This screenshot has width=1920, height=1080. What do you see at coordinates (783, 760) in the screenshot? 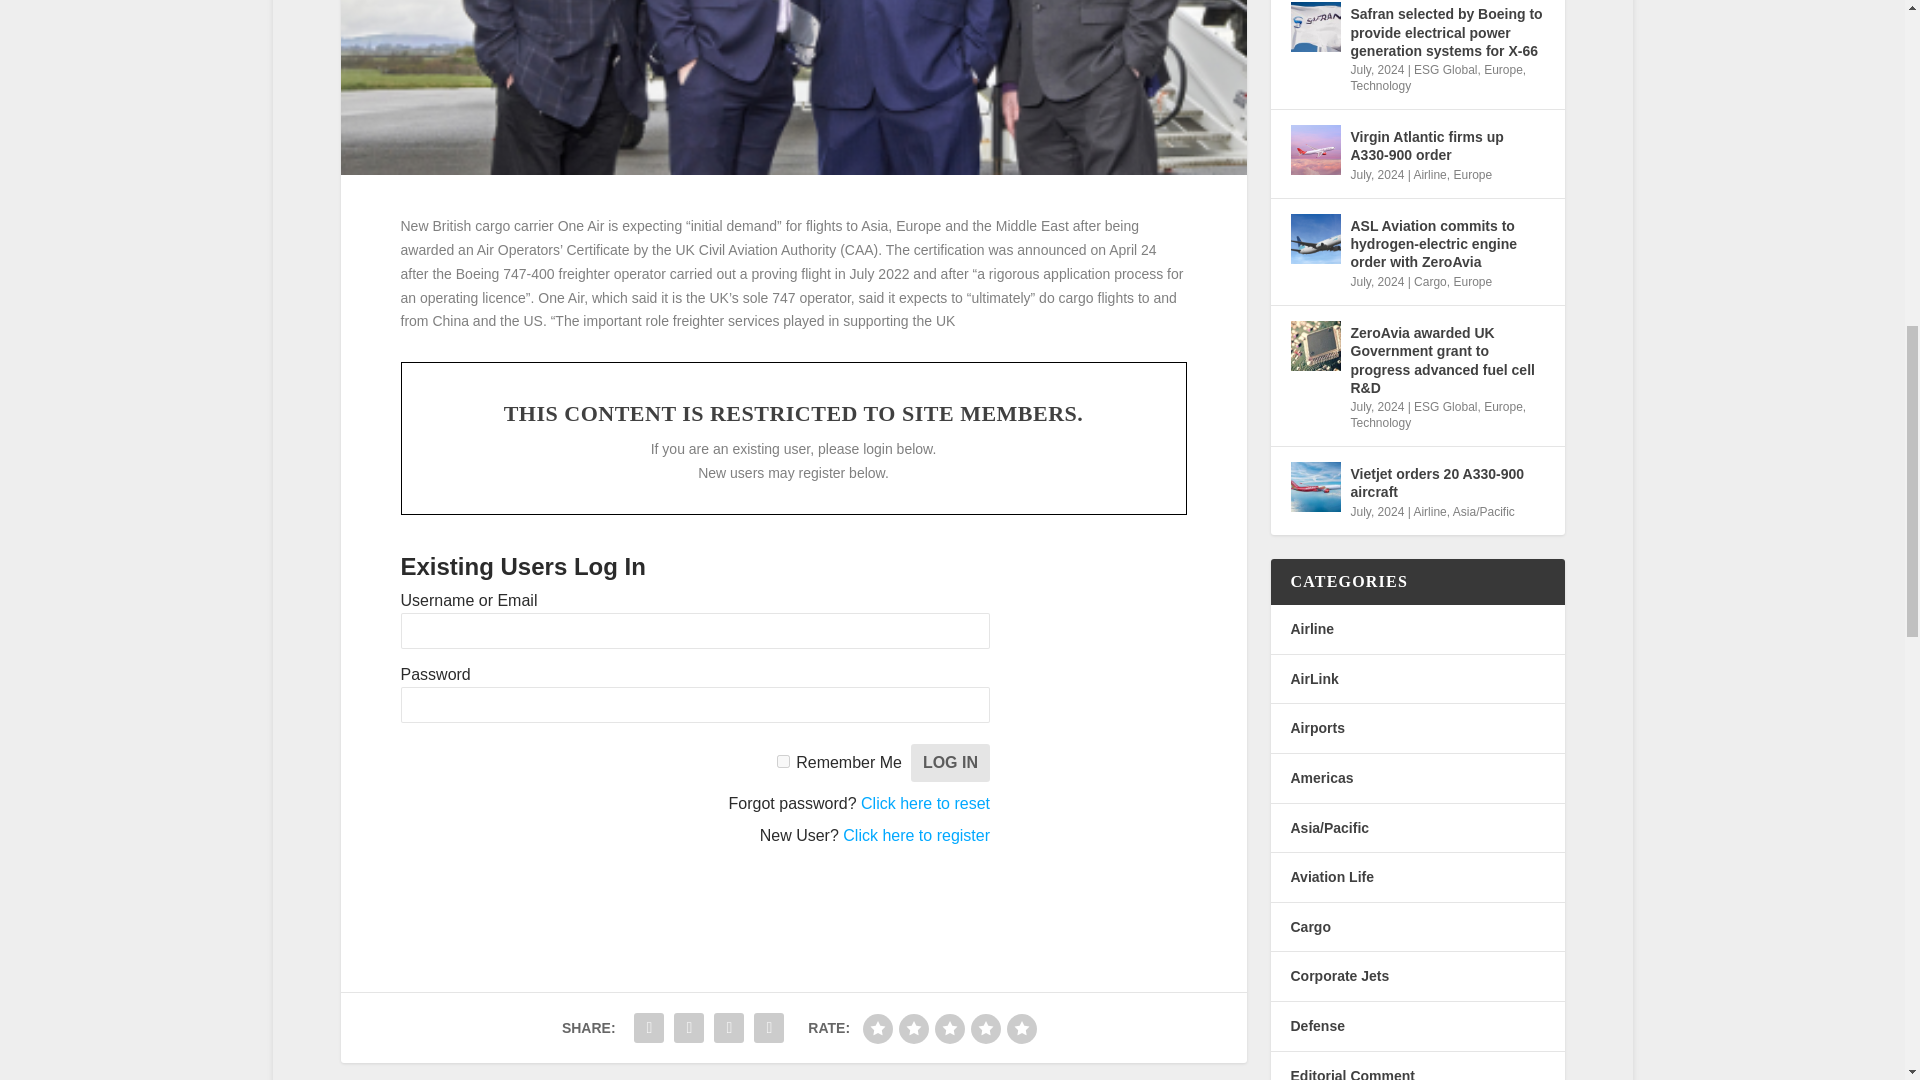
I see `forever` at bounding box center [783, 760].